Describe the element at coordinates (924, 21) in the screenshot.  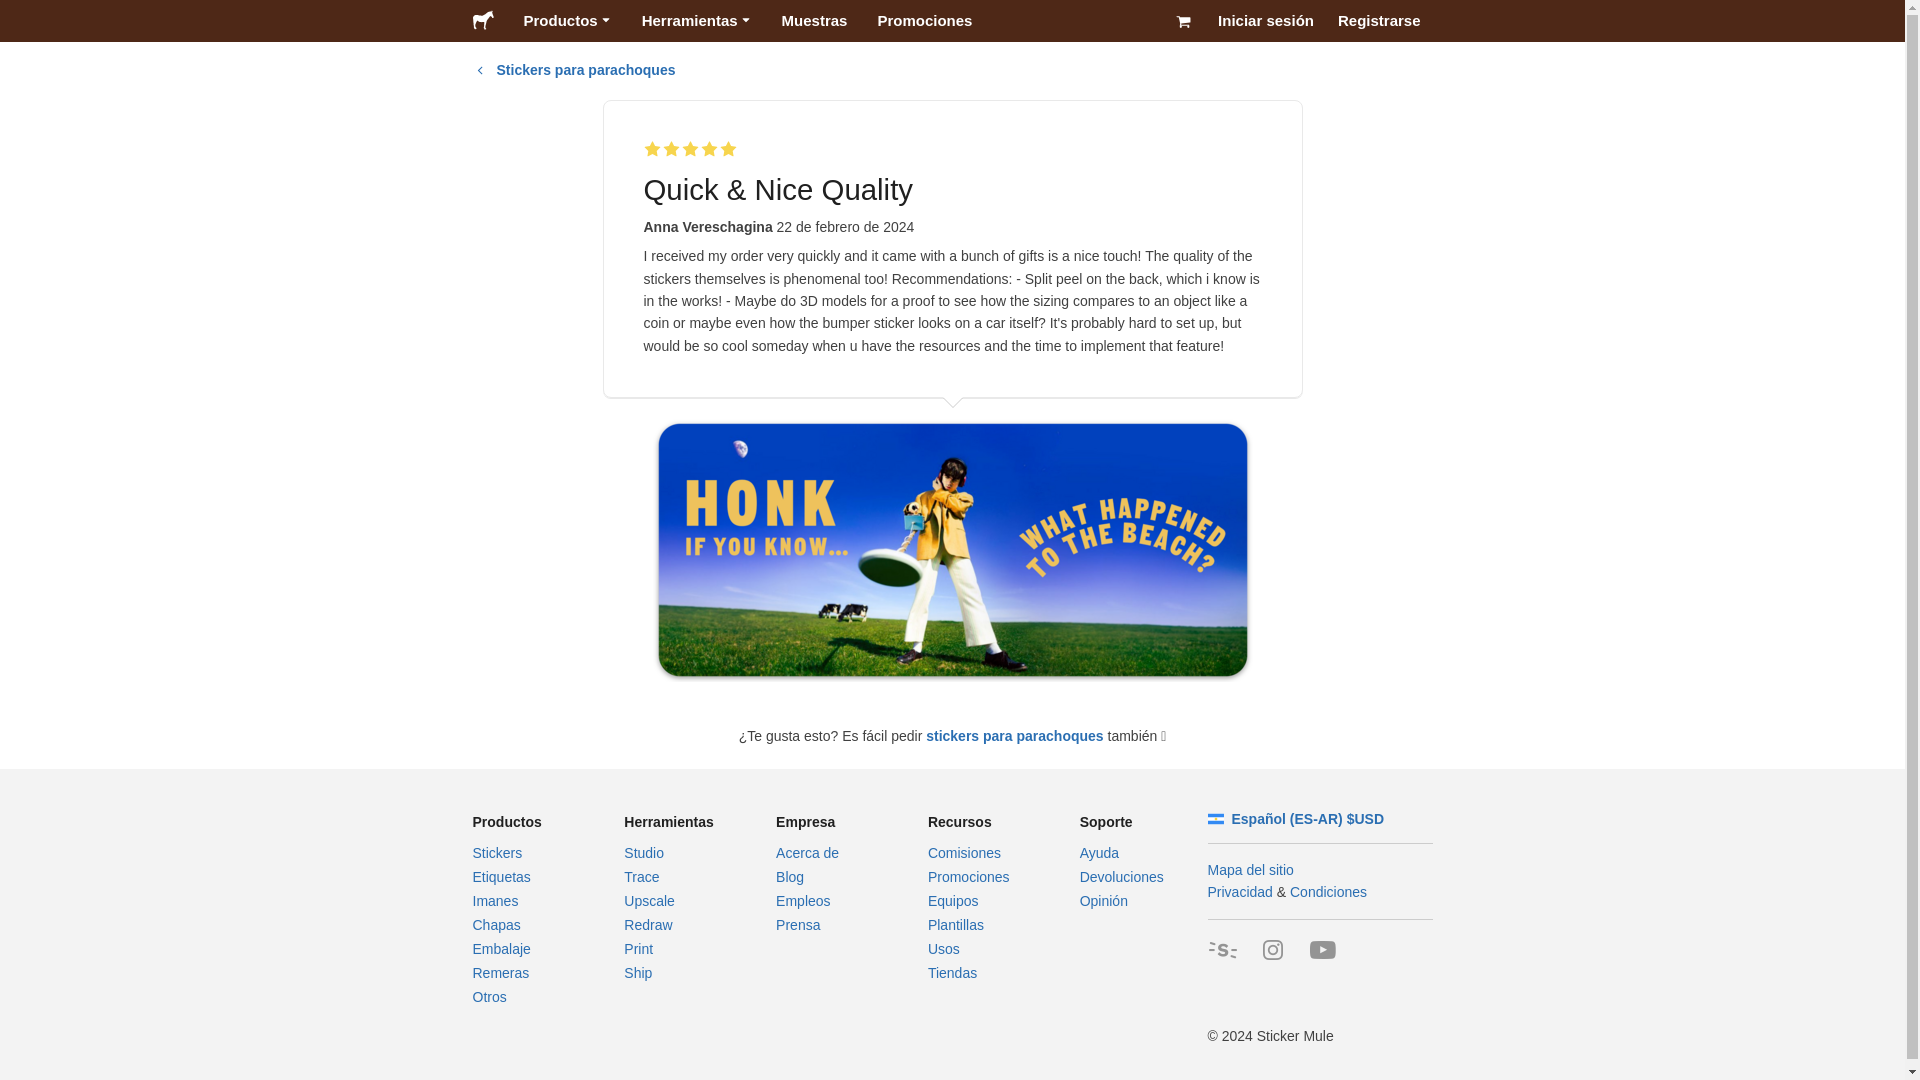
I see `Promociones` at that location.